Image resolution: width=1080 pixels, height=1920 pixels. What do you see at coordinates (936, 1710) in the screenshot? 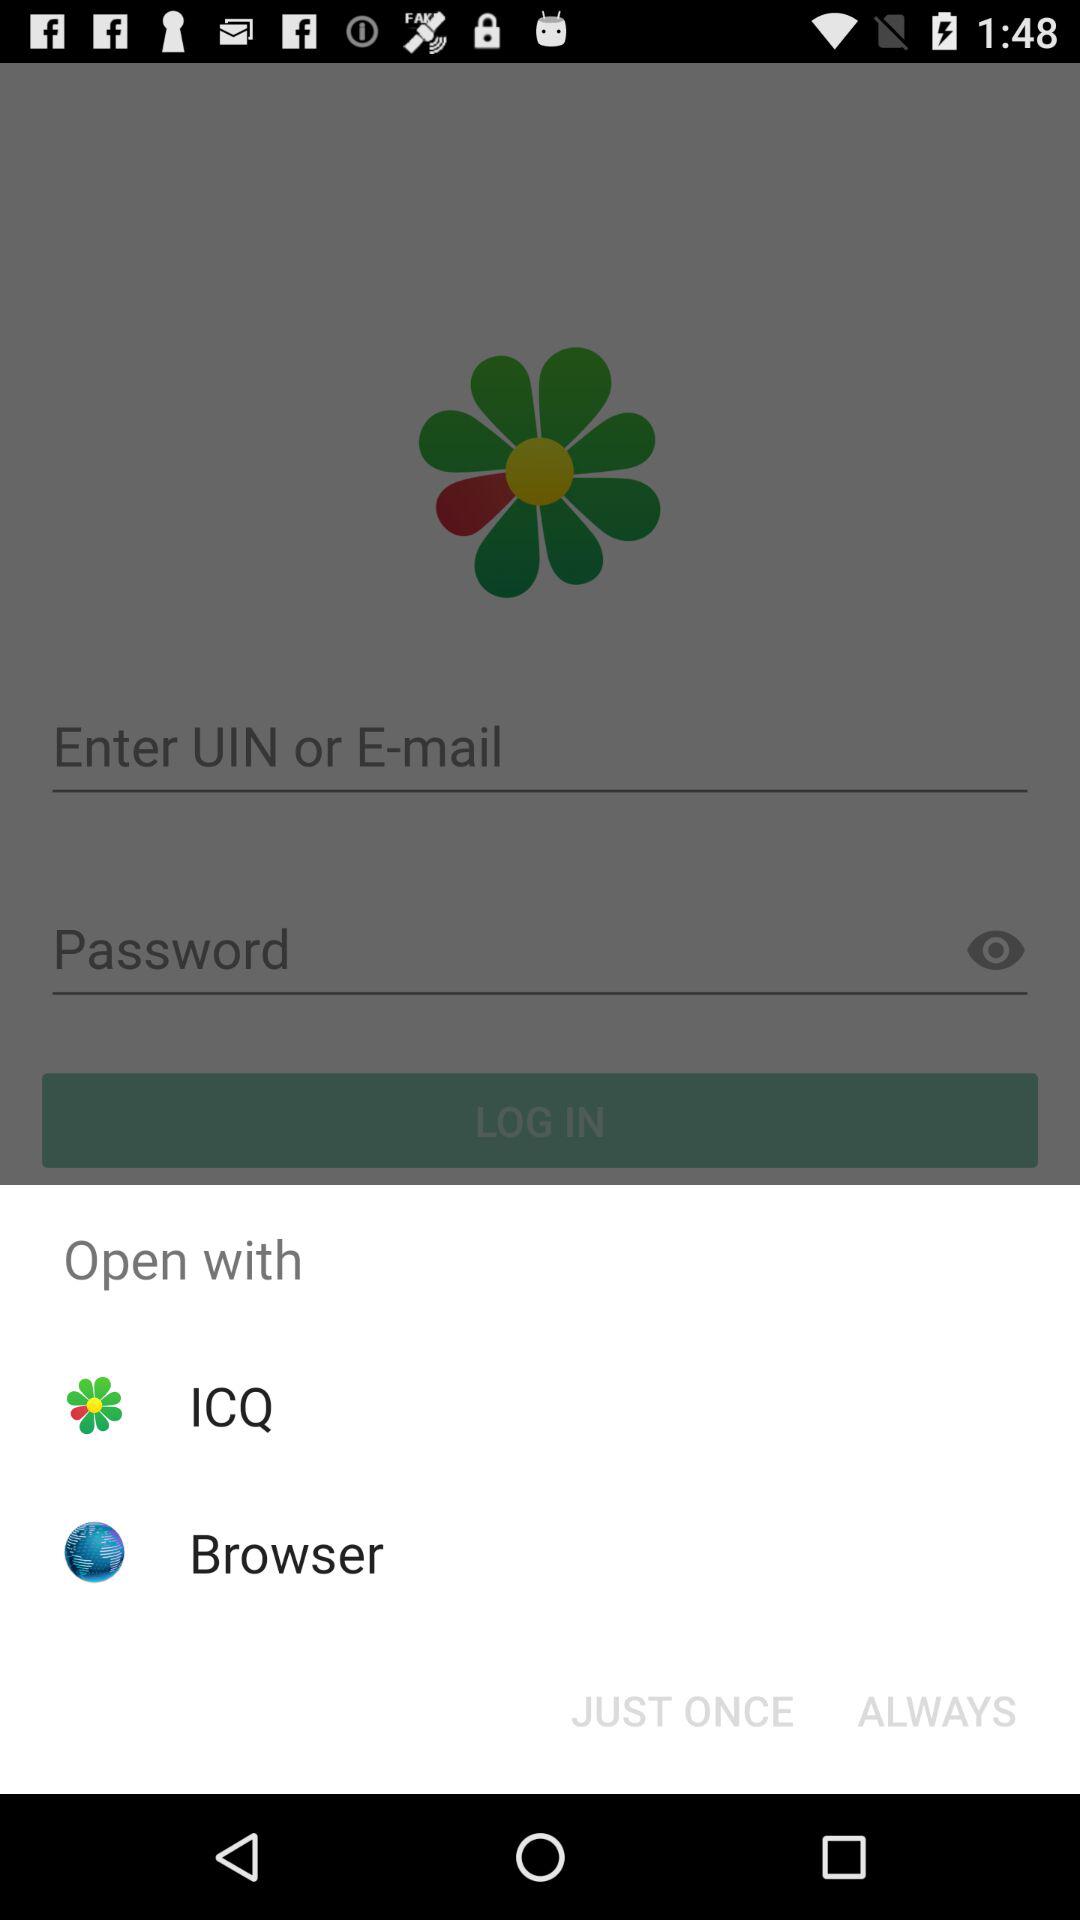
I see `press item to the right of just once item` at bounding box center [936, 1710].